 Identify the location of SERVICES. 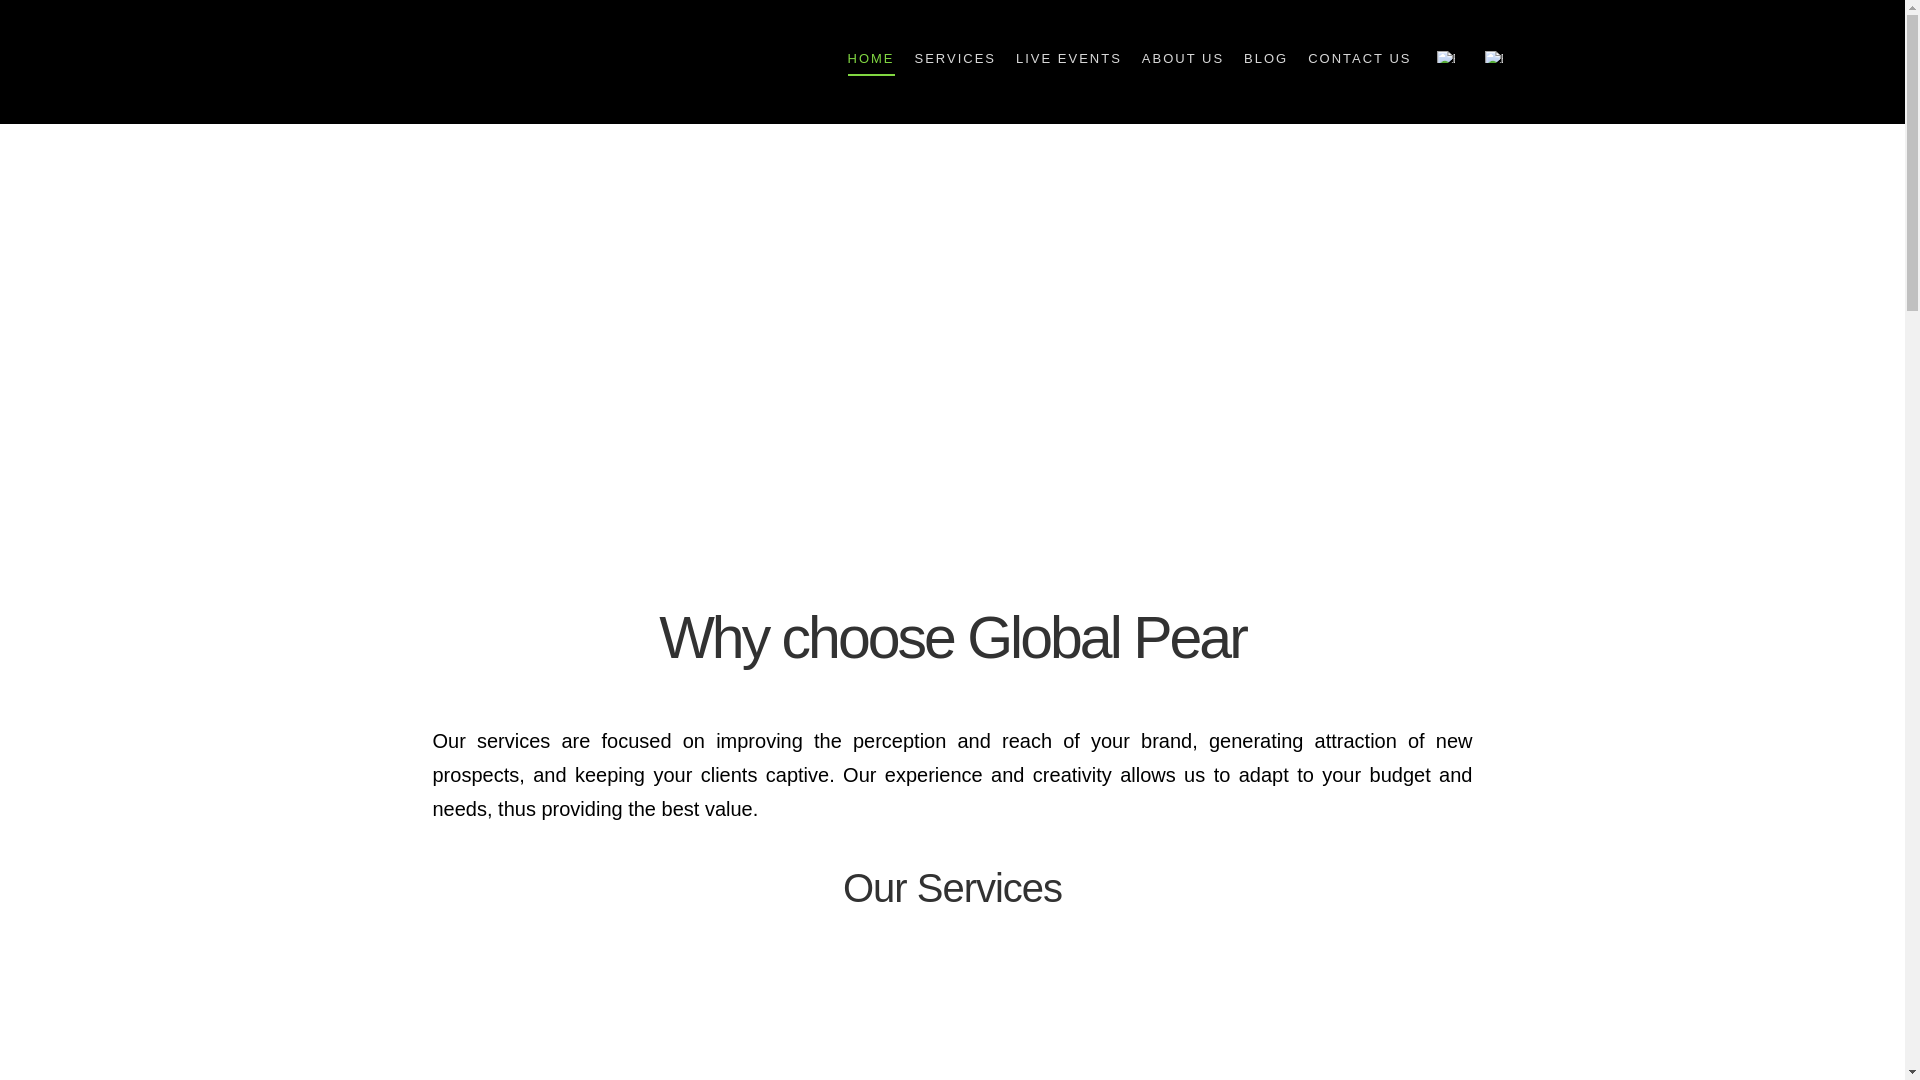
(955, 58).